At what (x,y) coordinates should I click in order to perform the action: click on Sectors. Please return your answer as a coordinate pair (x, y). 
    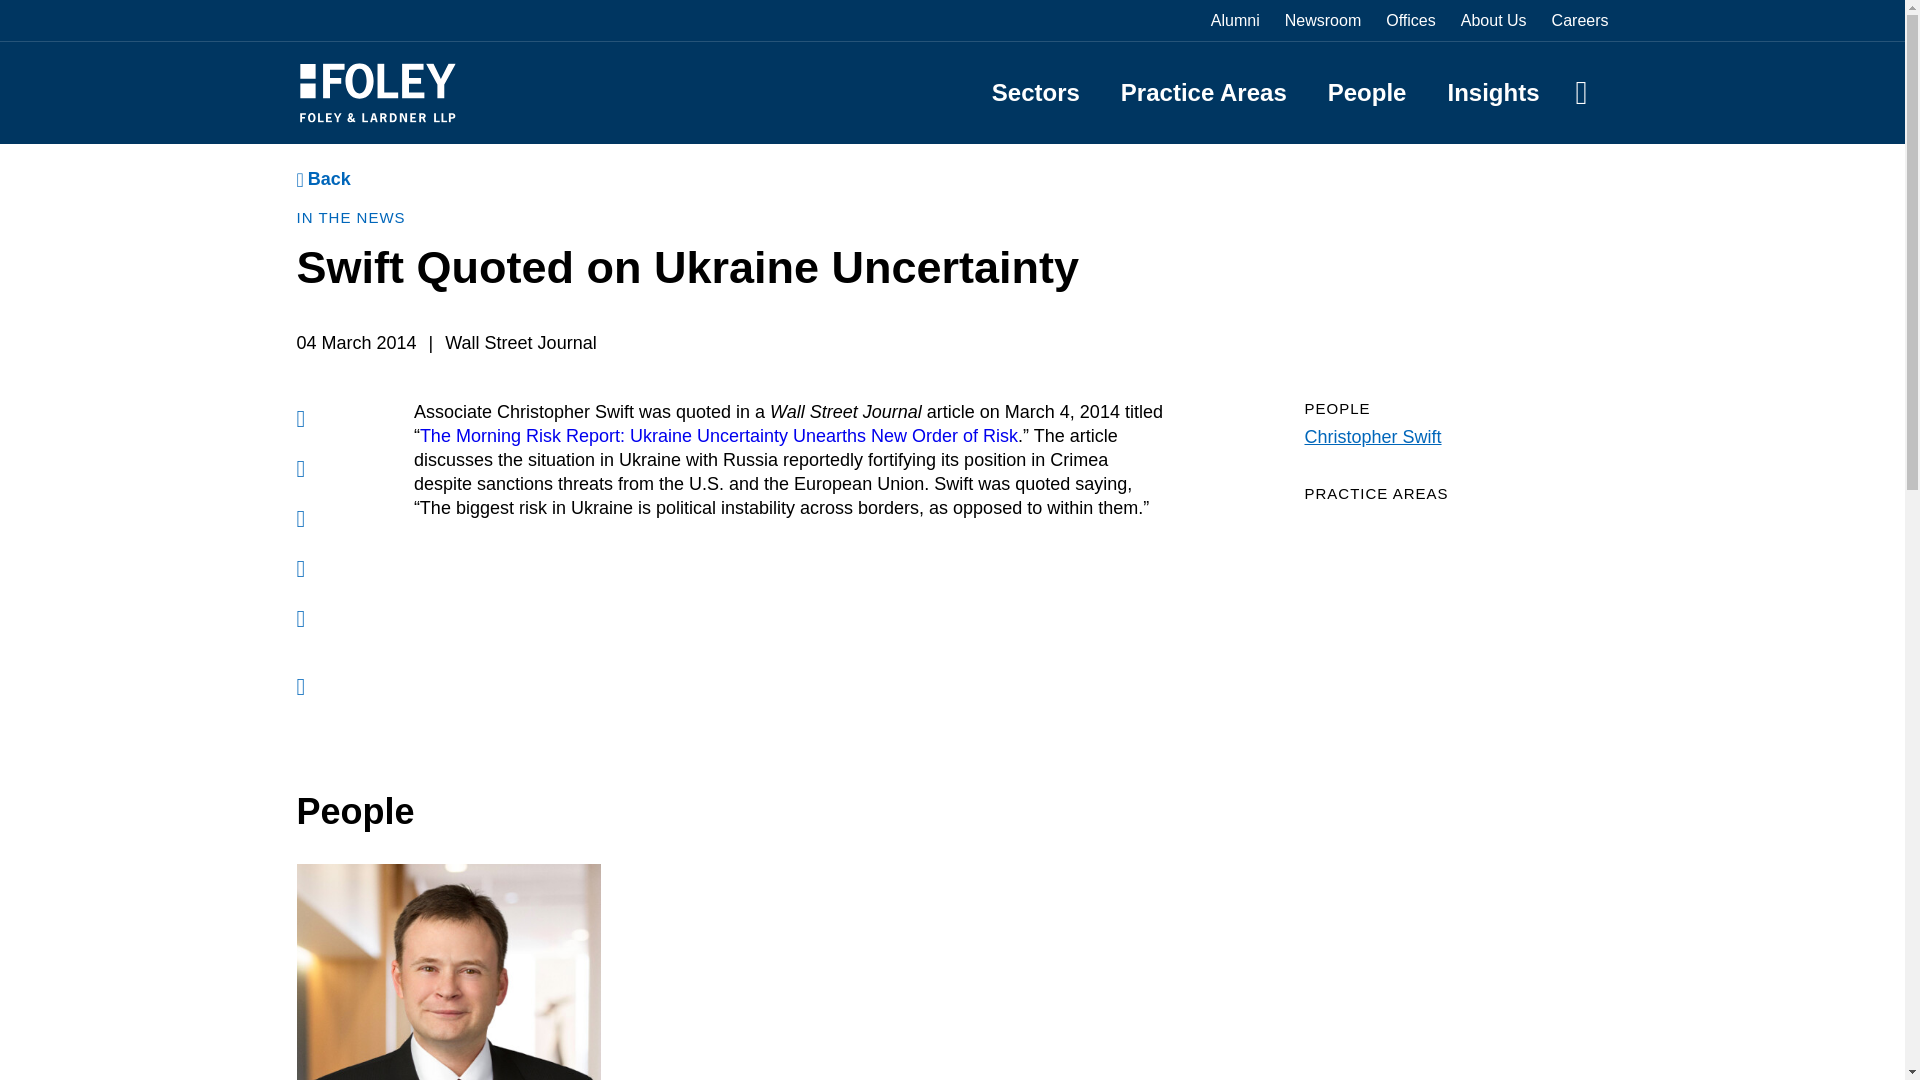
    Looking at the image, I should click on (1036, 92).